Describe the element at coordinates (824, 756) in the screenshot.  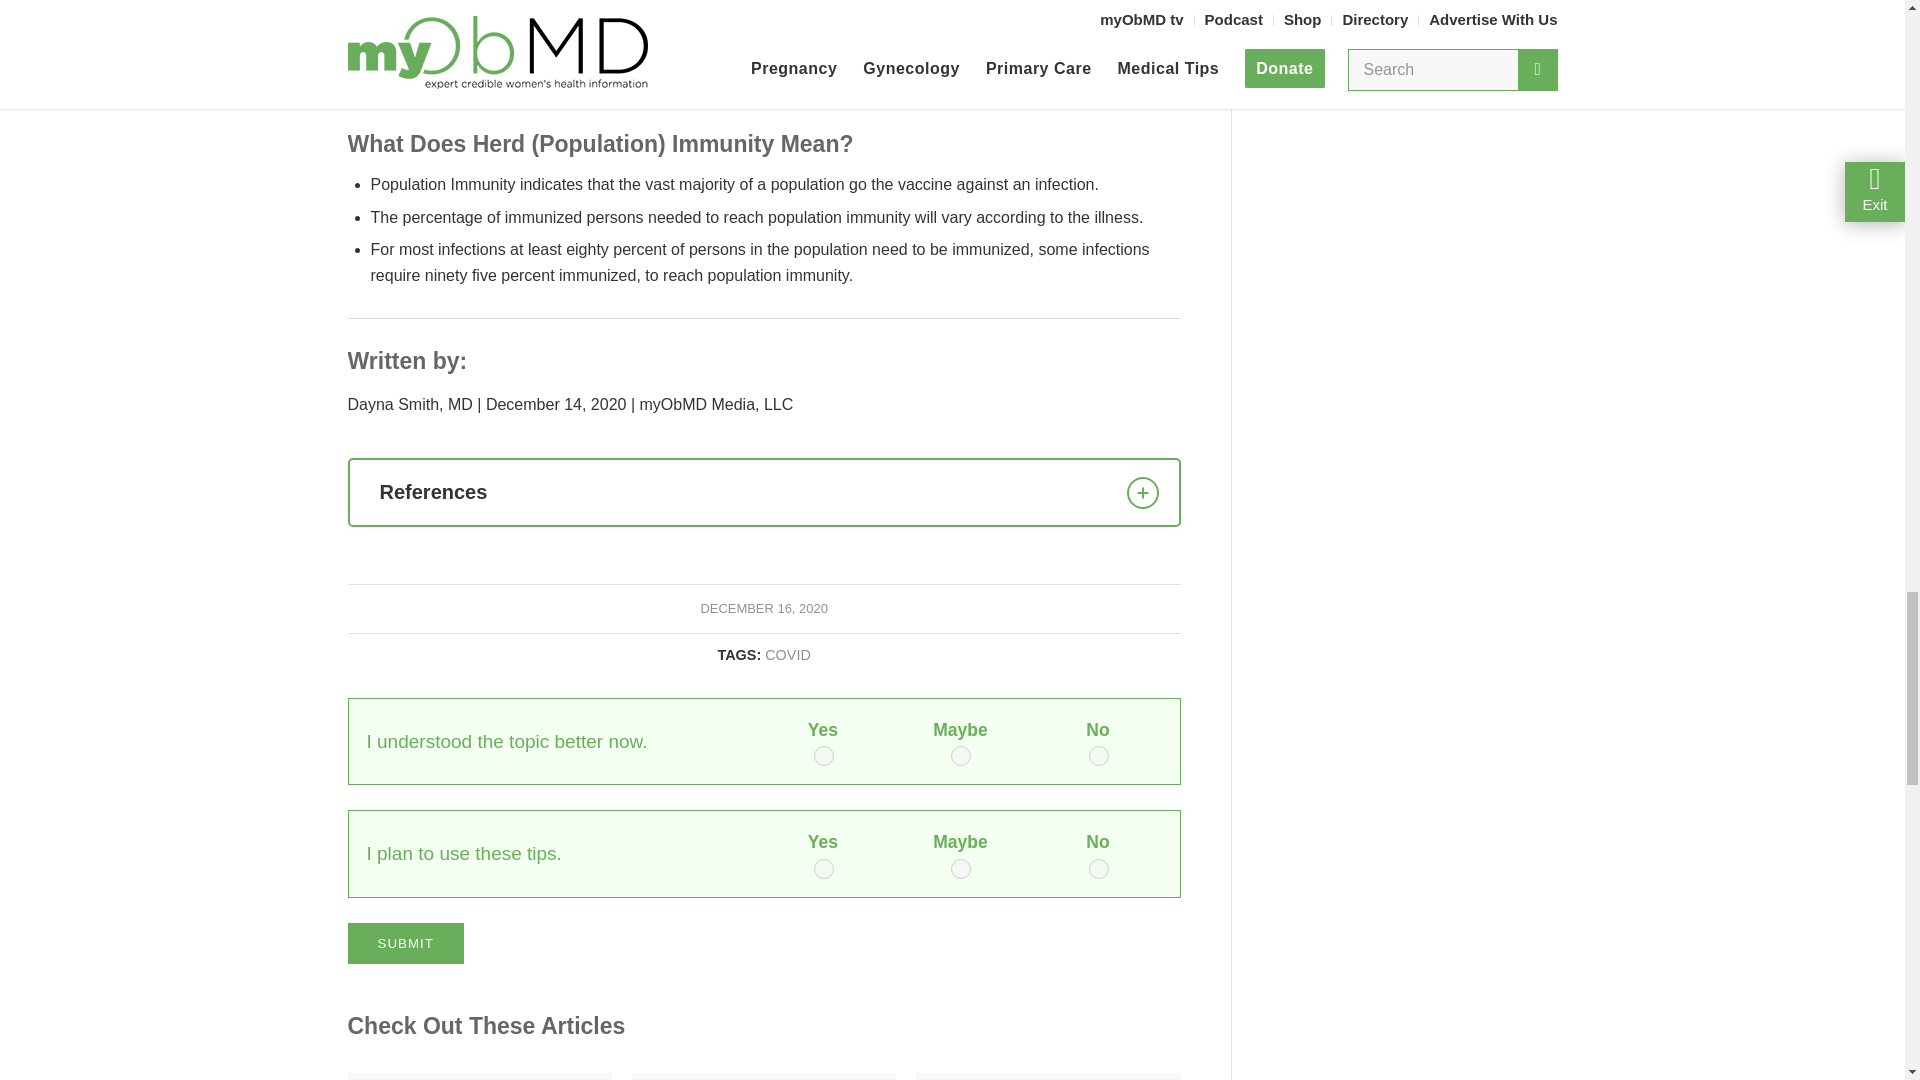
I see `understood` at that location.